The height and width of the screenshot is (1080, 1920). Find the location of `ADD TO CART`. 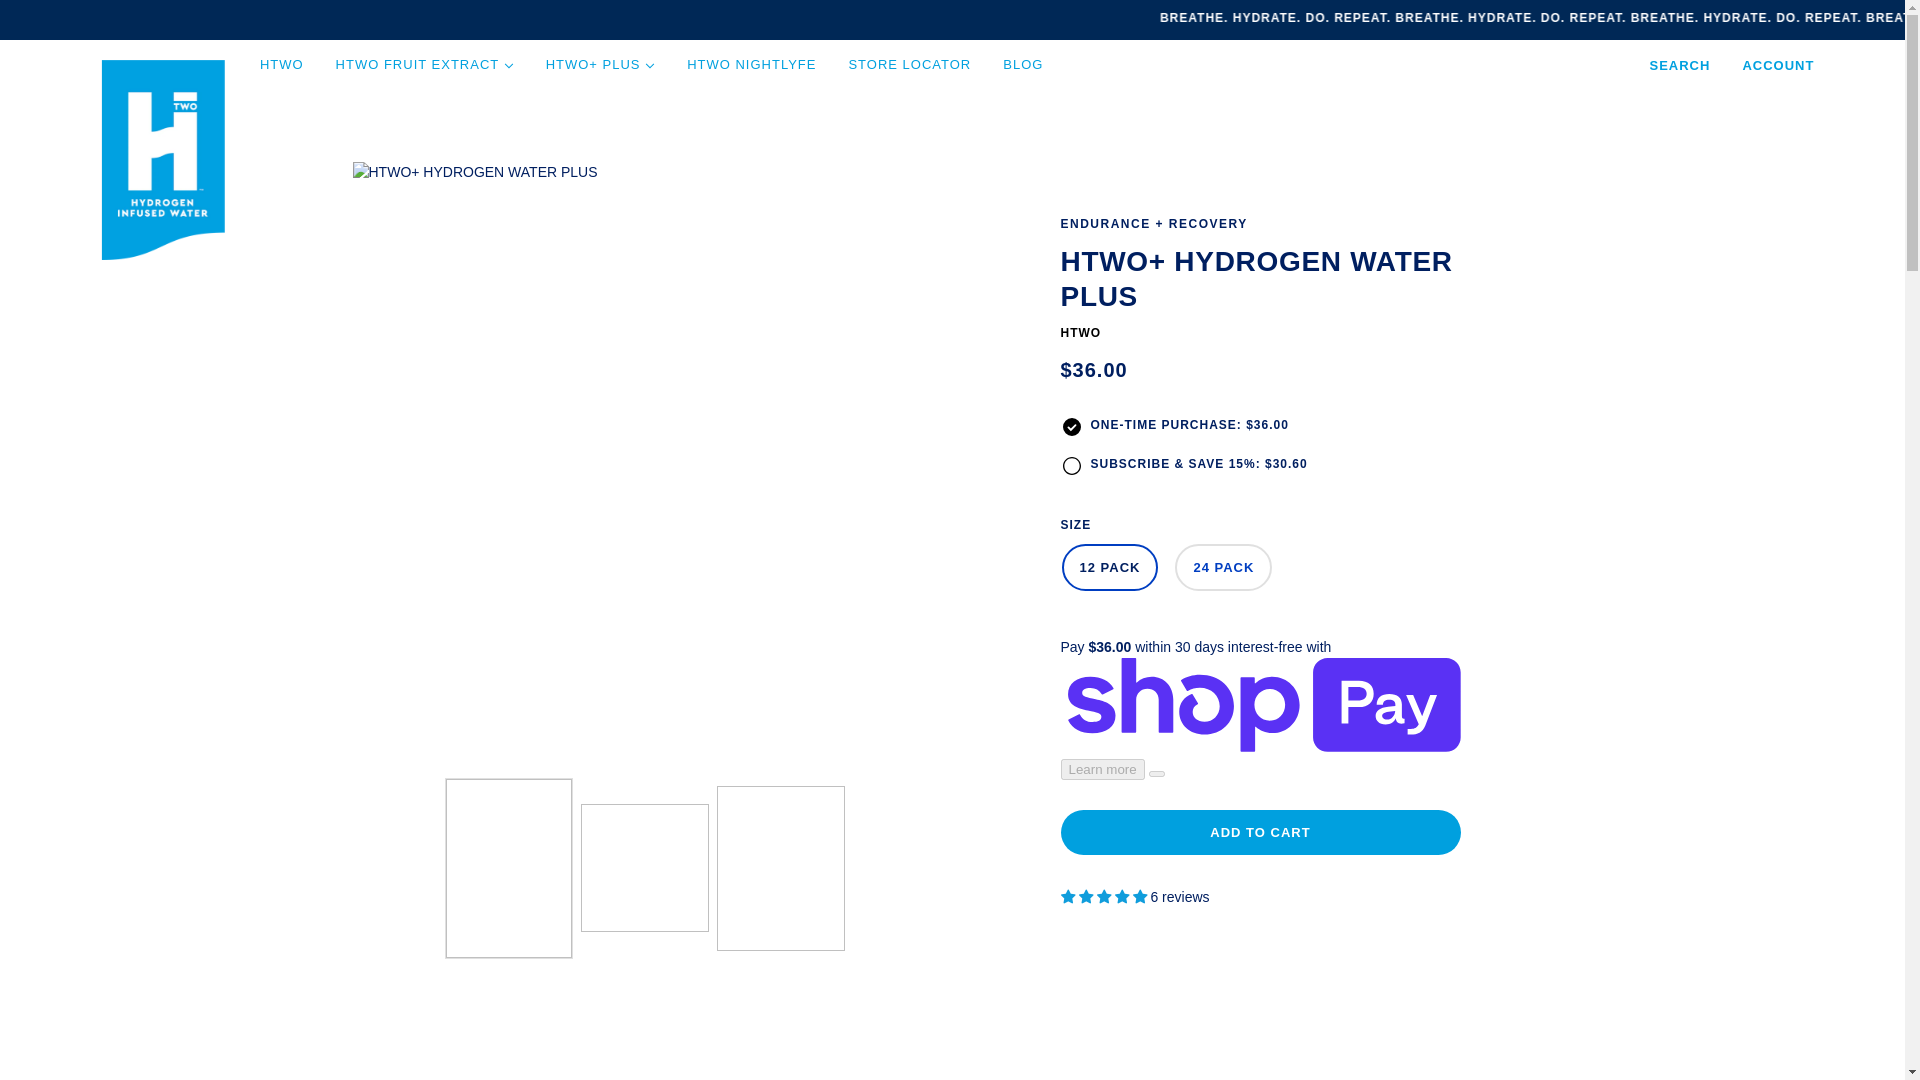

ADD TO CART is located at coordinates (1259, 832).